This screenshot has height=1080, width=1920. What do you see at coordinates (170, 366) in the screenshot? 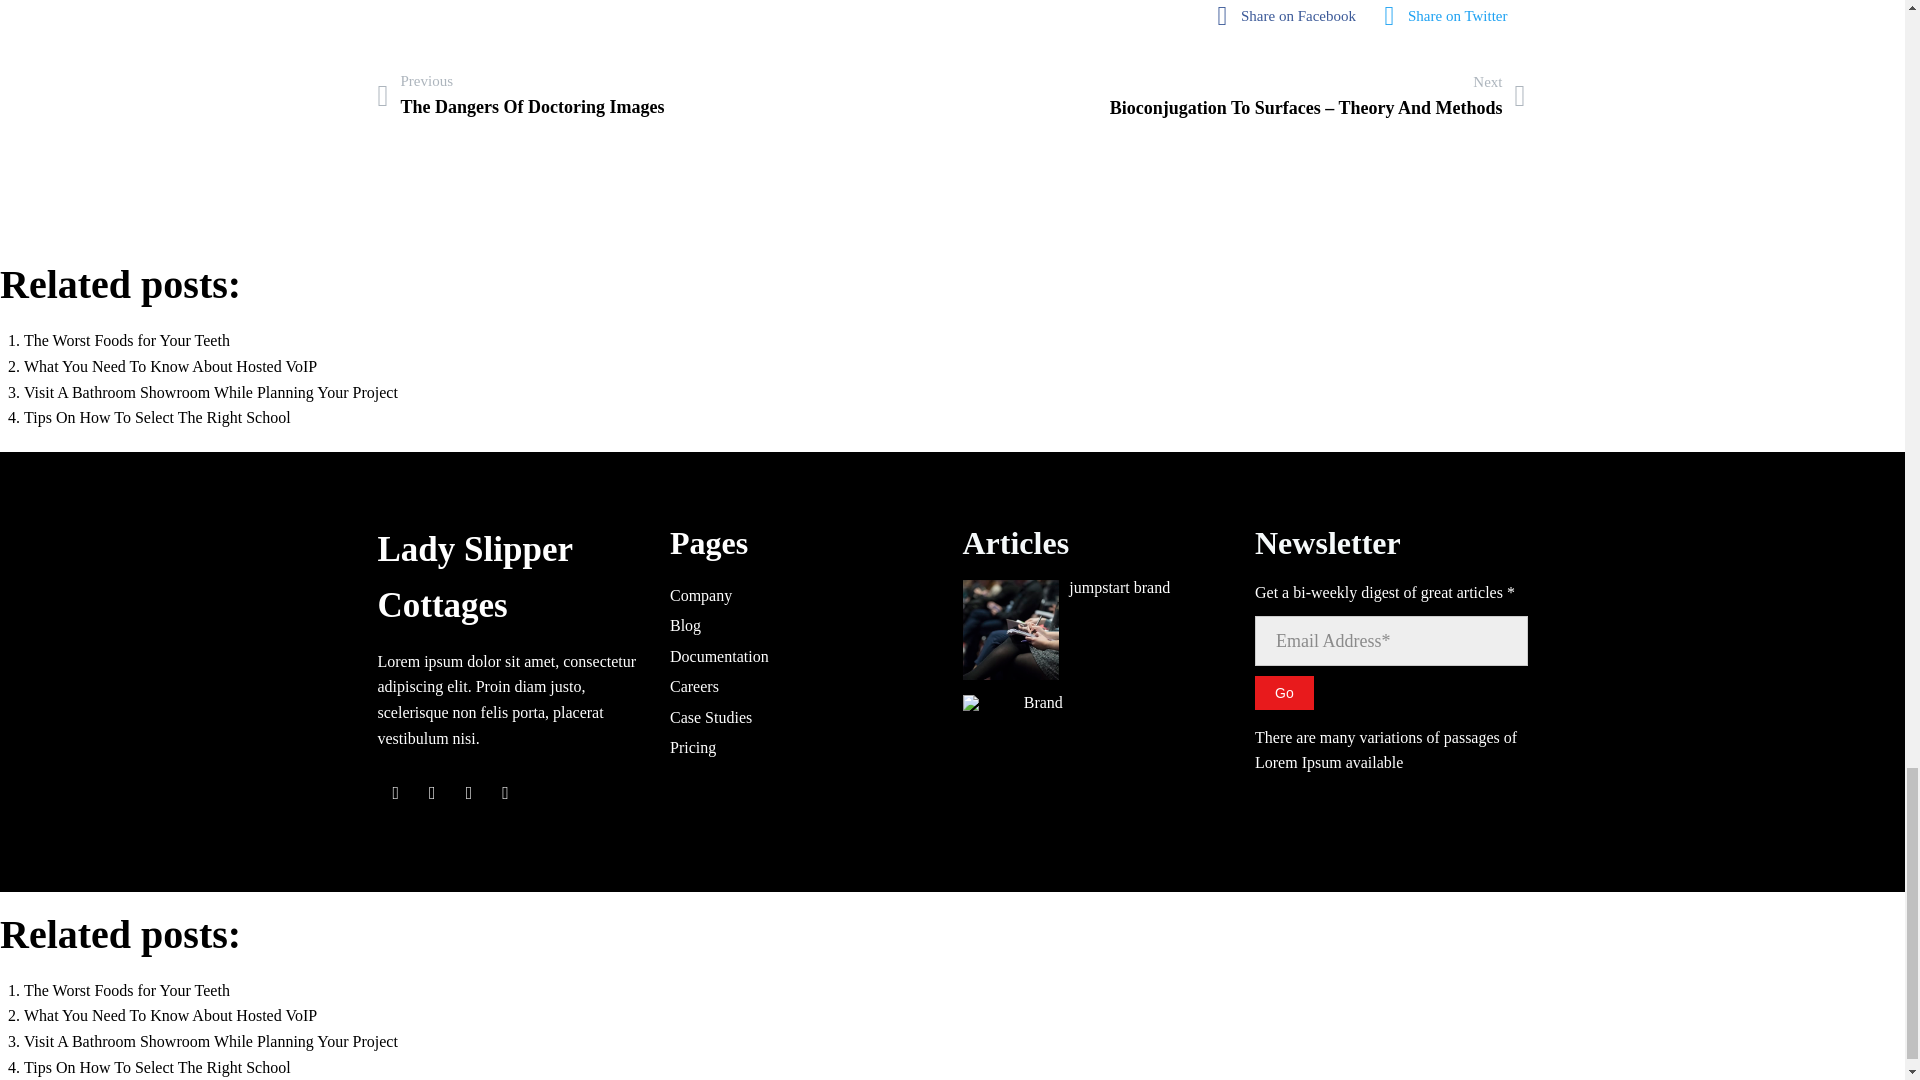
I see `fab fa-facebook-square` at bounding box center [170, 366].